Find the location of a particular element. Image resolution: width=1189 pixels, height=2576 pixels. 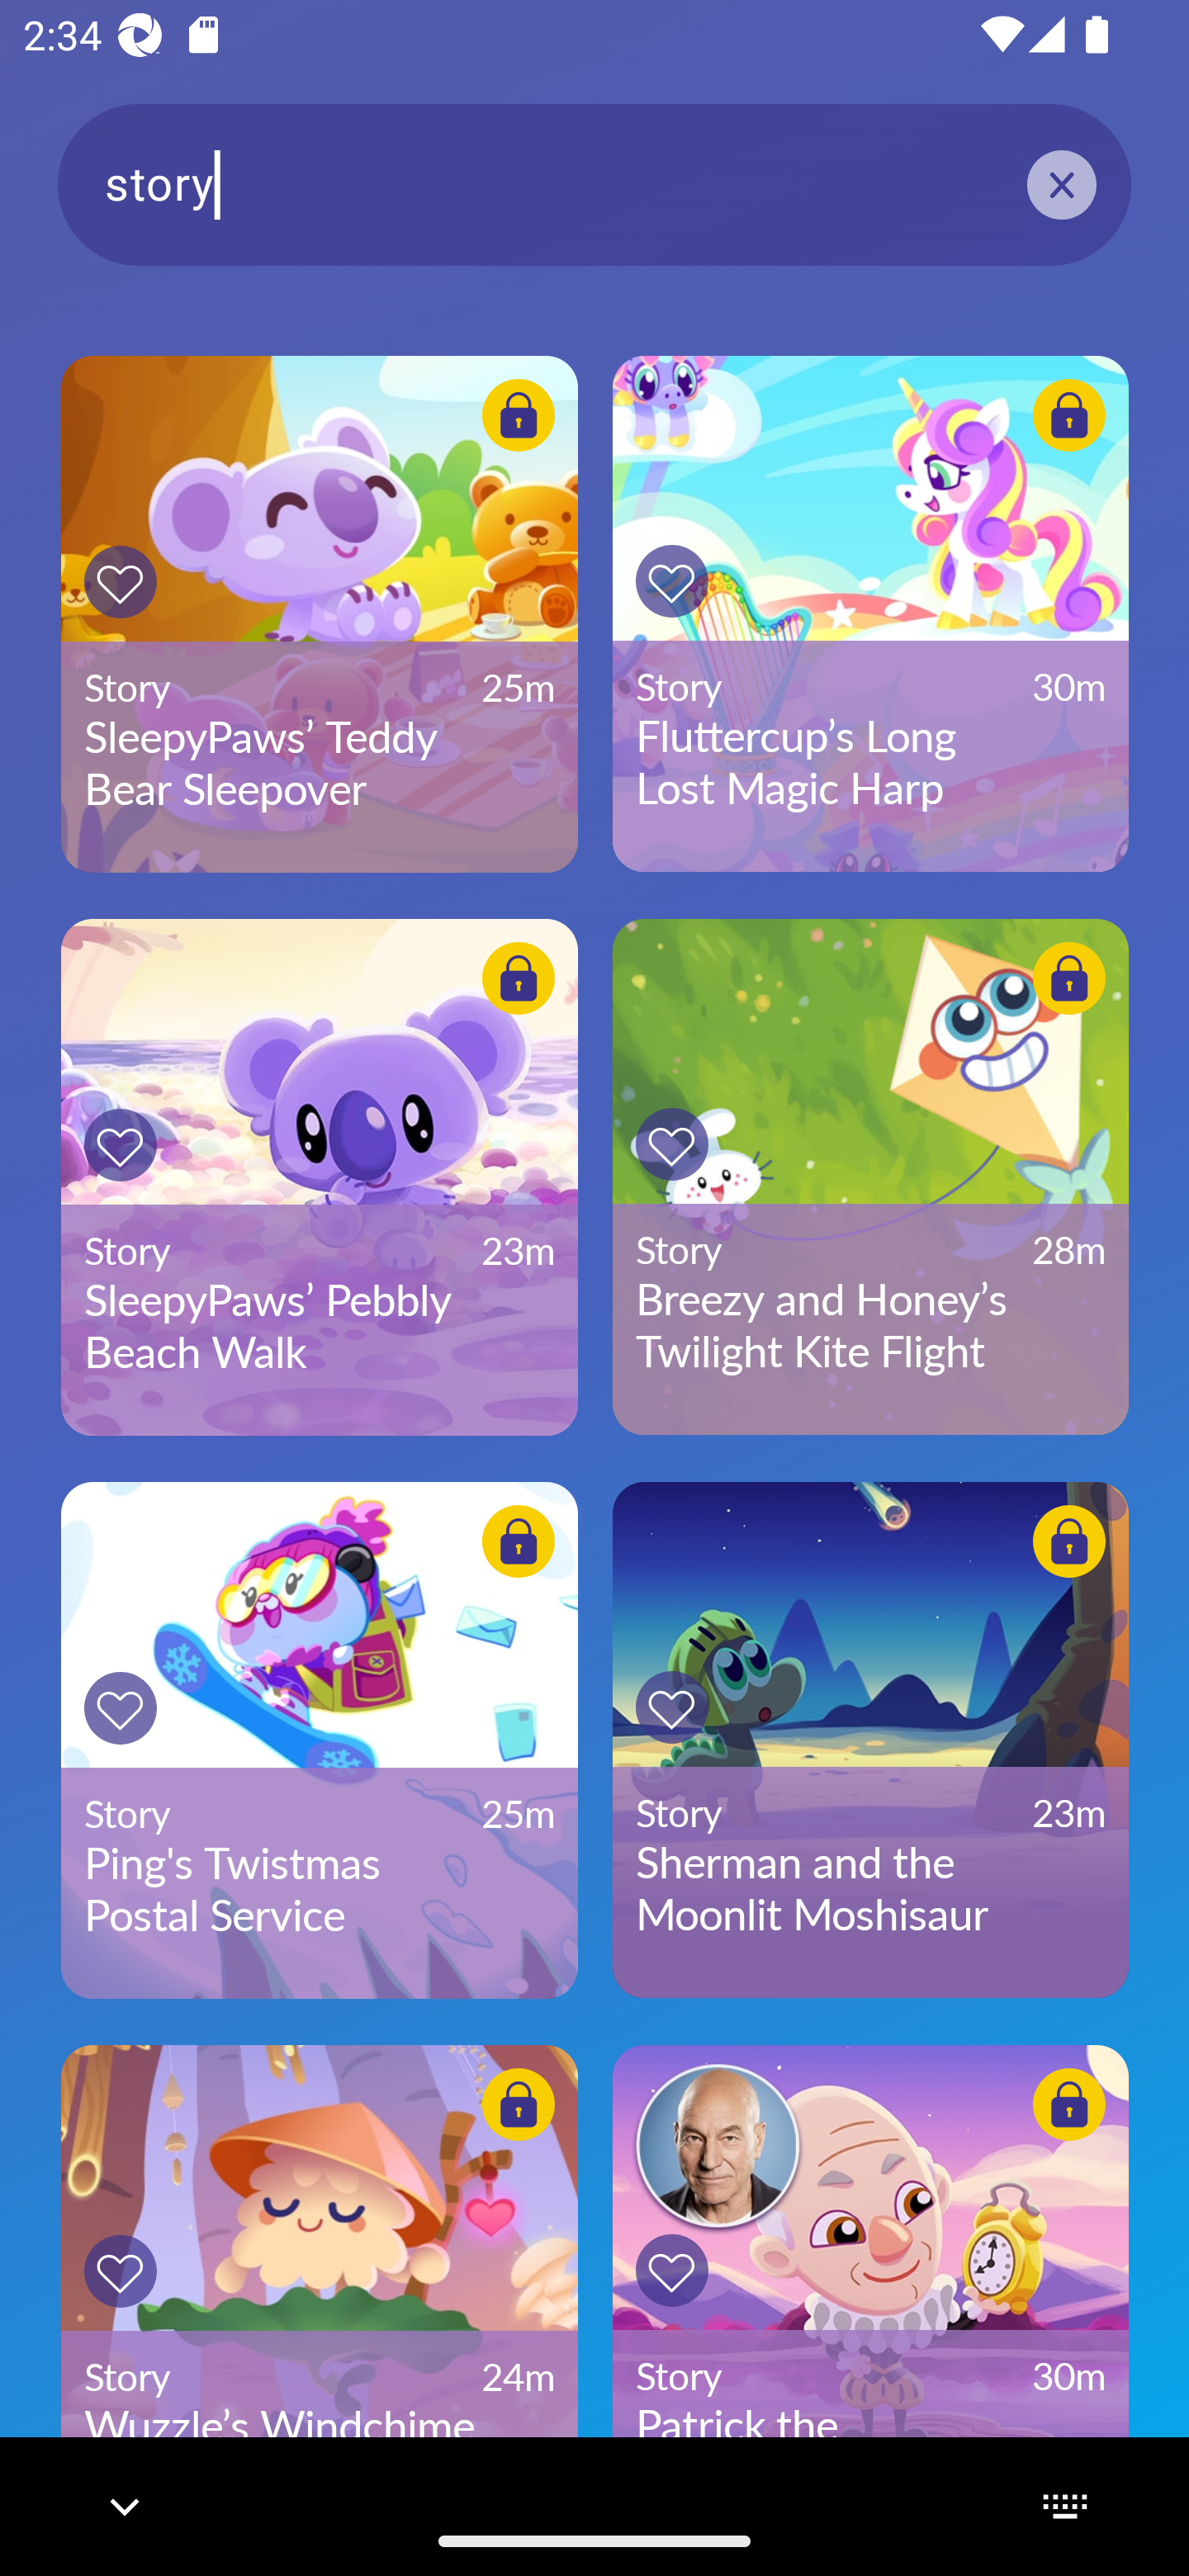

Button is located at coordinates (672, 1144).